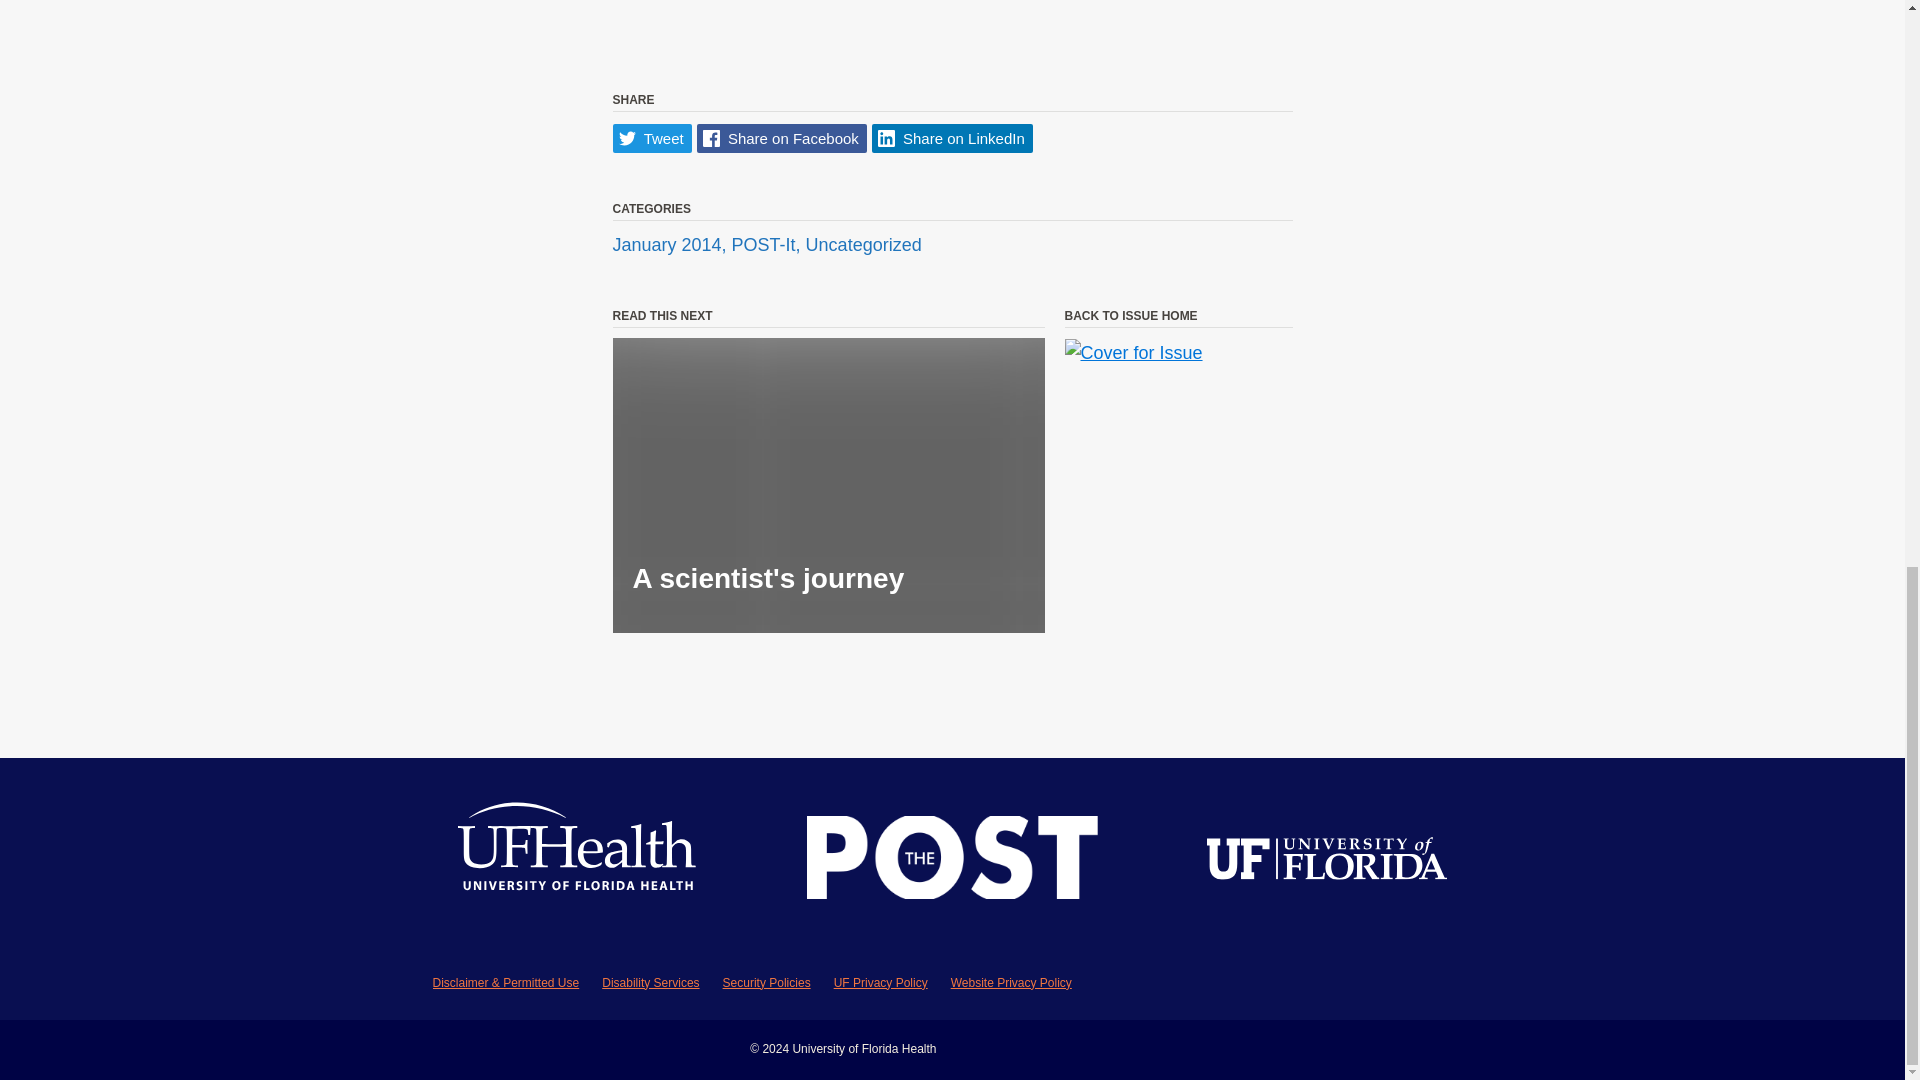  Describe the element at coordinates (650, 983) in the screenshot. I see `Disability Services` at that location.